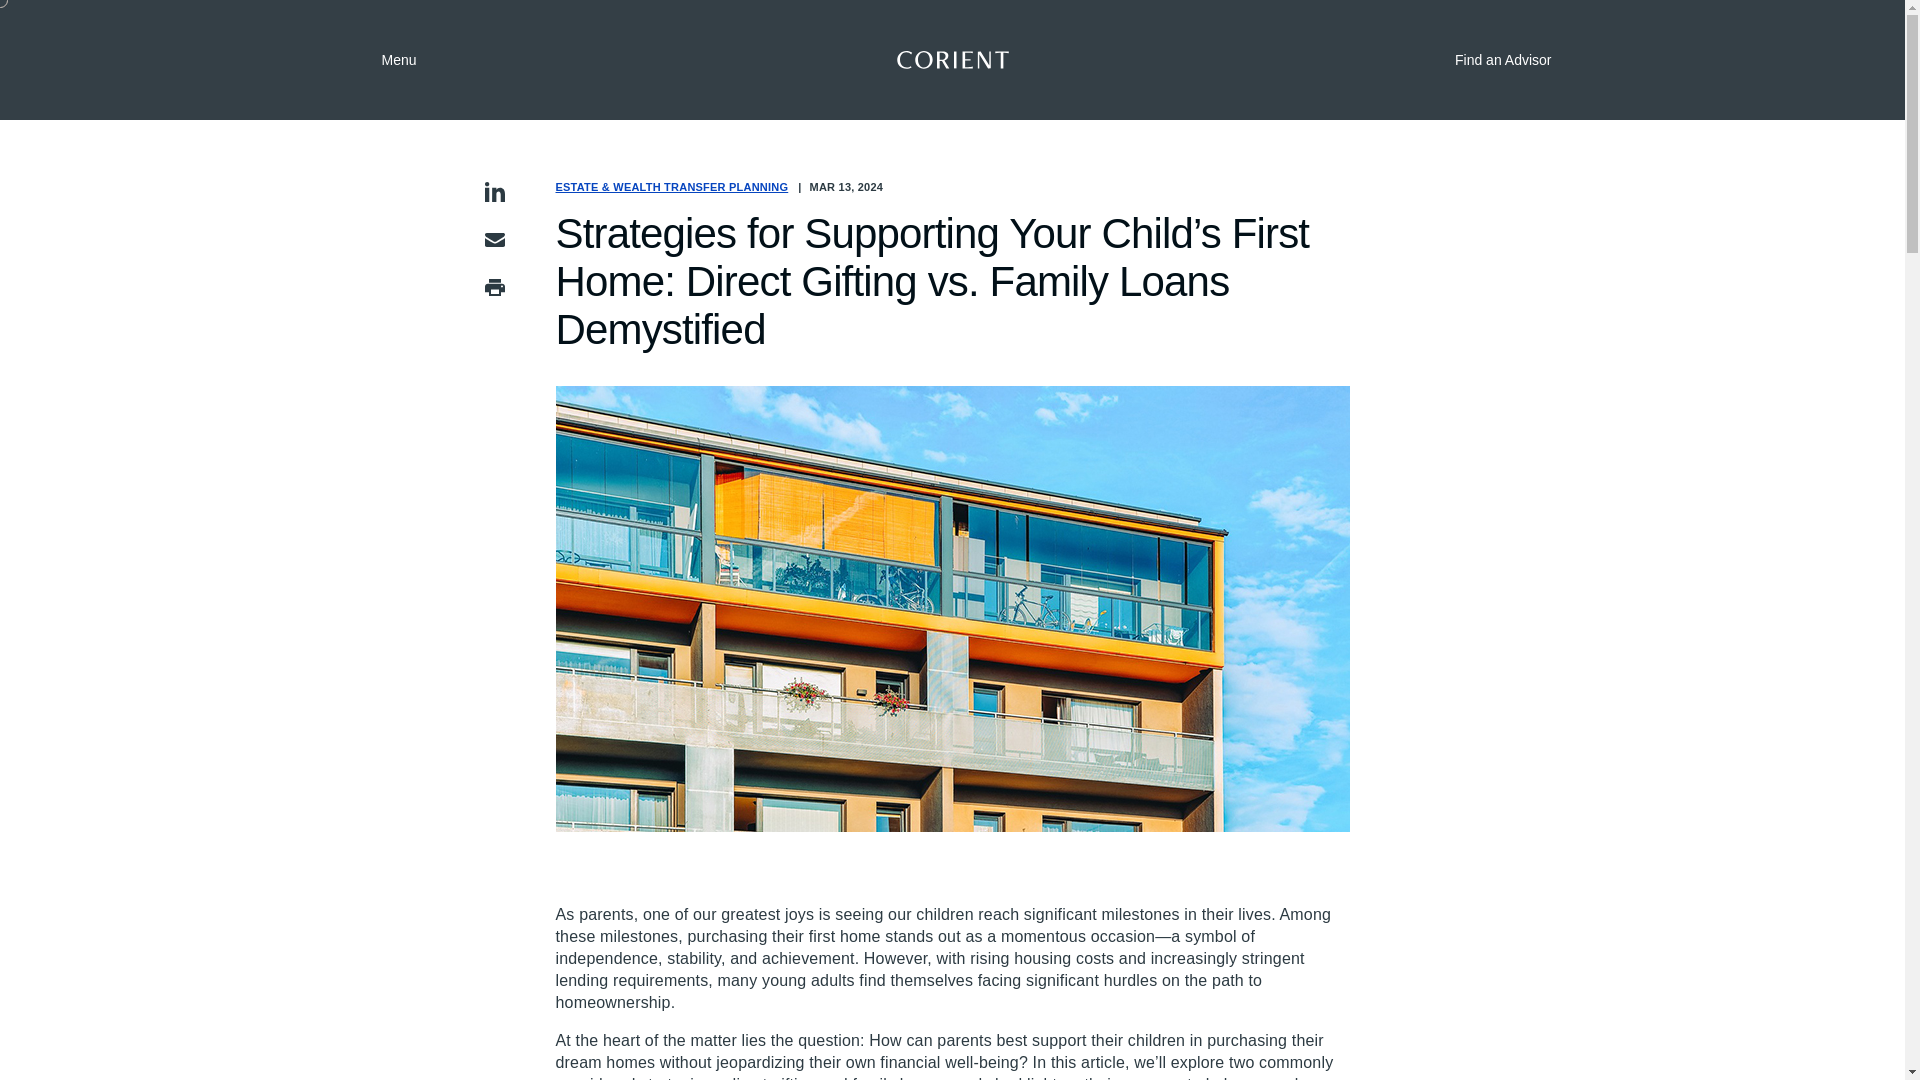 The image size is (1920, 1080). Describe the element at coordinates (952, 60) in the screenshot. I see `Back to the homepage` at that location.